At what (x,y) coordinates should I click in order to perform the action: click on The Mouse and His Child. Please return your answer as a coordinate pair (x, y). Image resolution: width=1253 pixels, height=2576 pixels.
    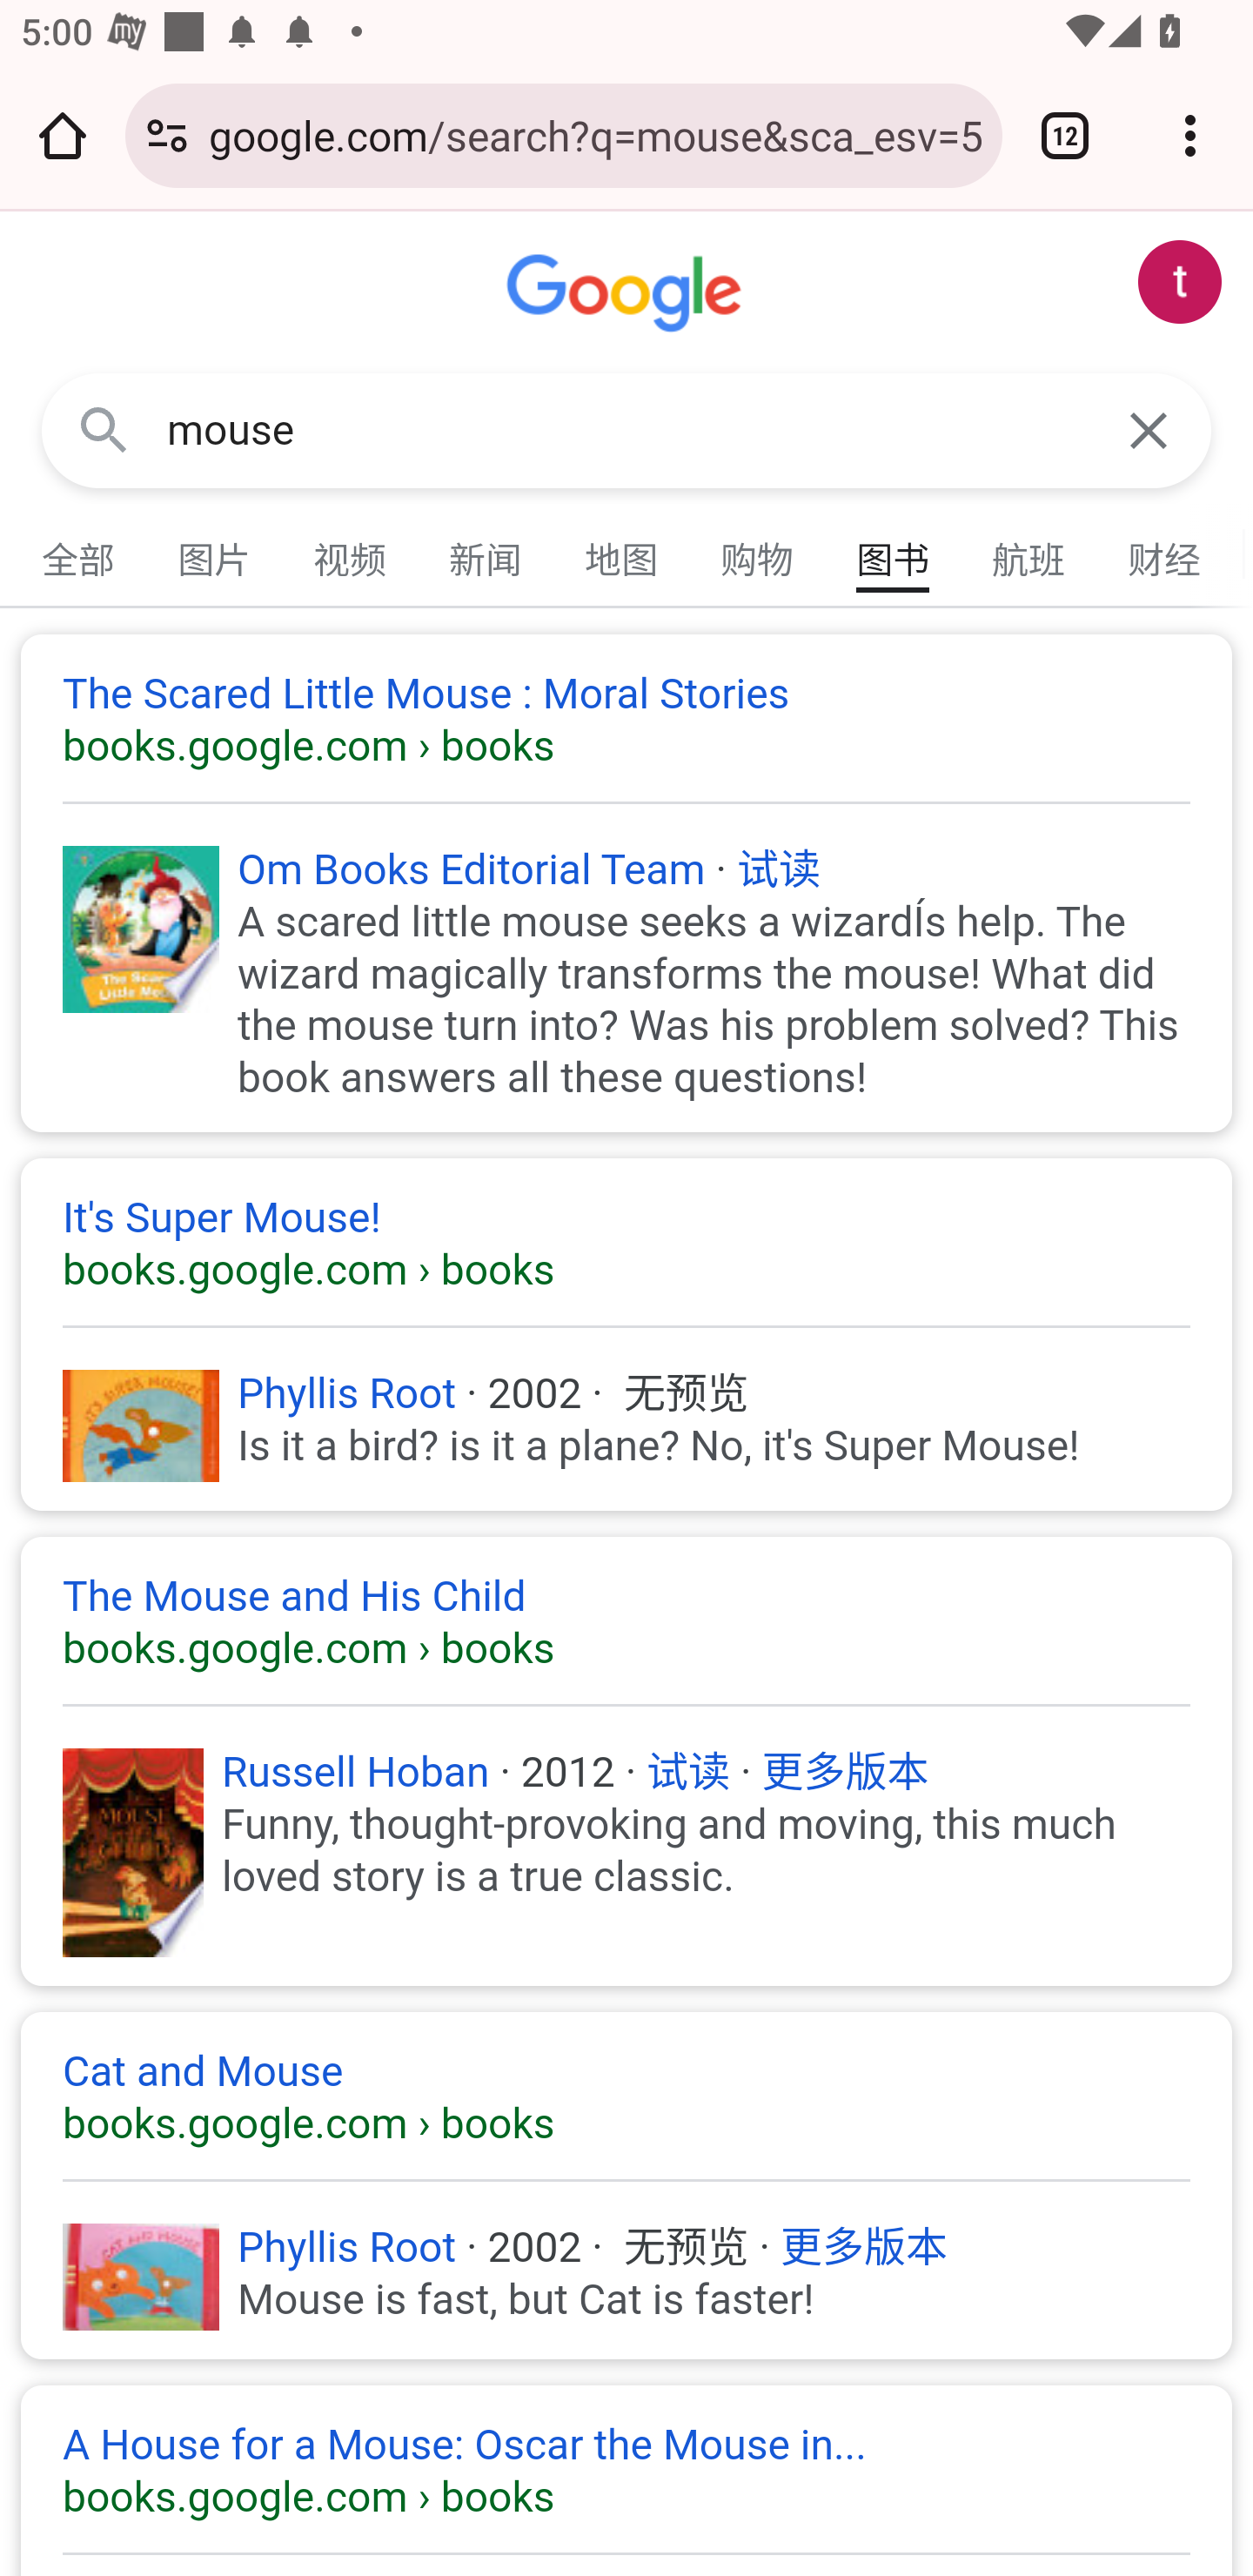
    Looking at the image, I should click on (626, 1622).